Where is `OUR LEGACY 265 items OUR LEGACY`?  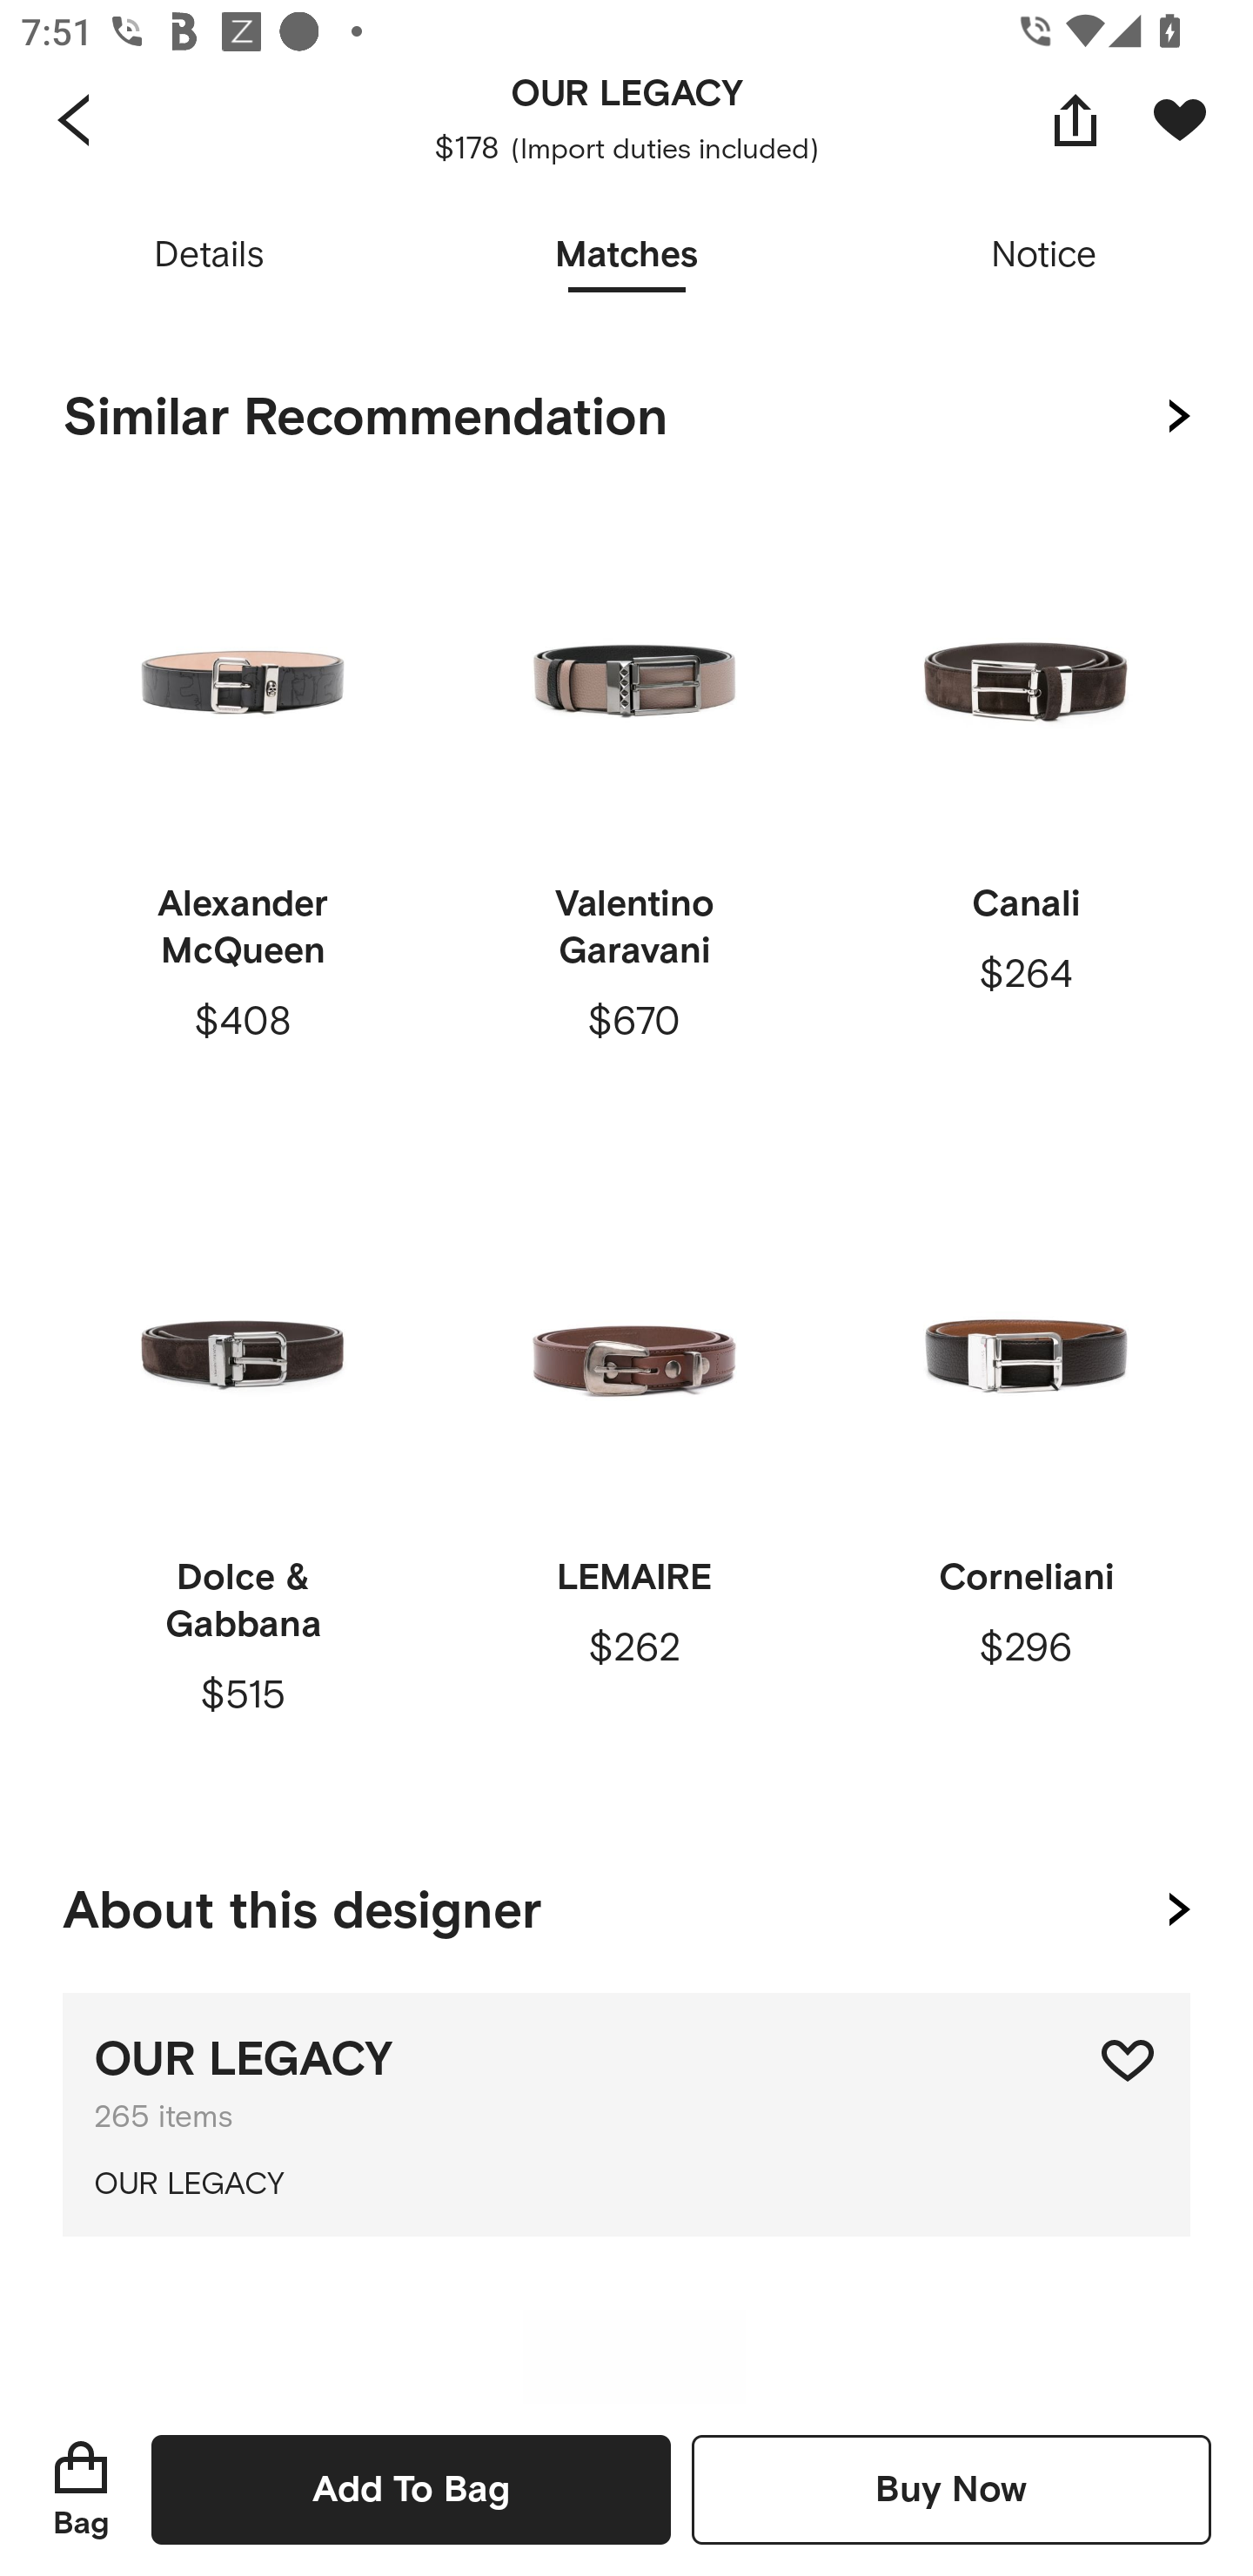
OUR LEGACY 265 items OUR LEGACY is located at coordinates (626, 2115).